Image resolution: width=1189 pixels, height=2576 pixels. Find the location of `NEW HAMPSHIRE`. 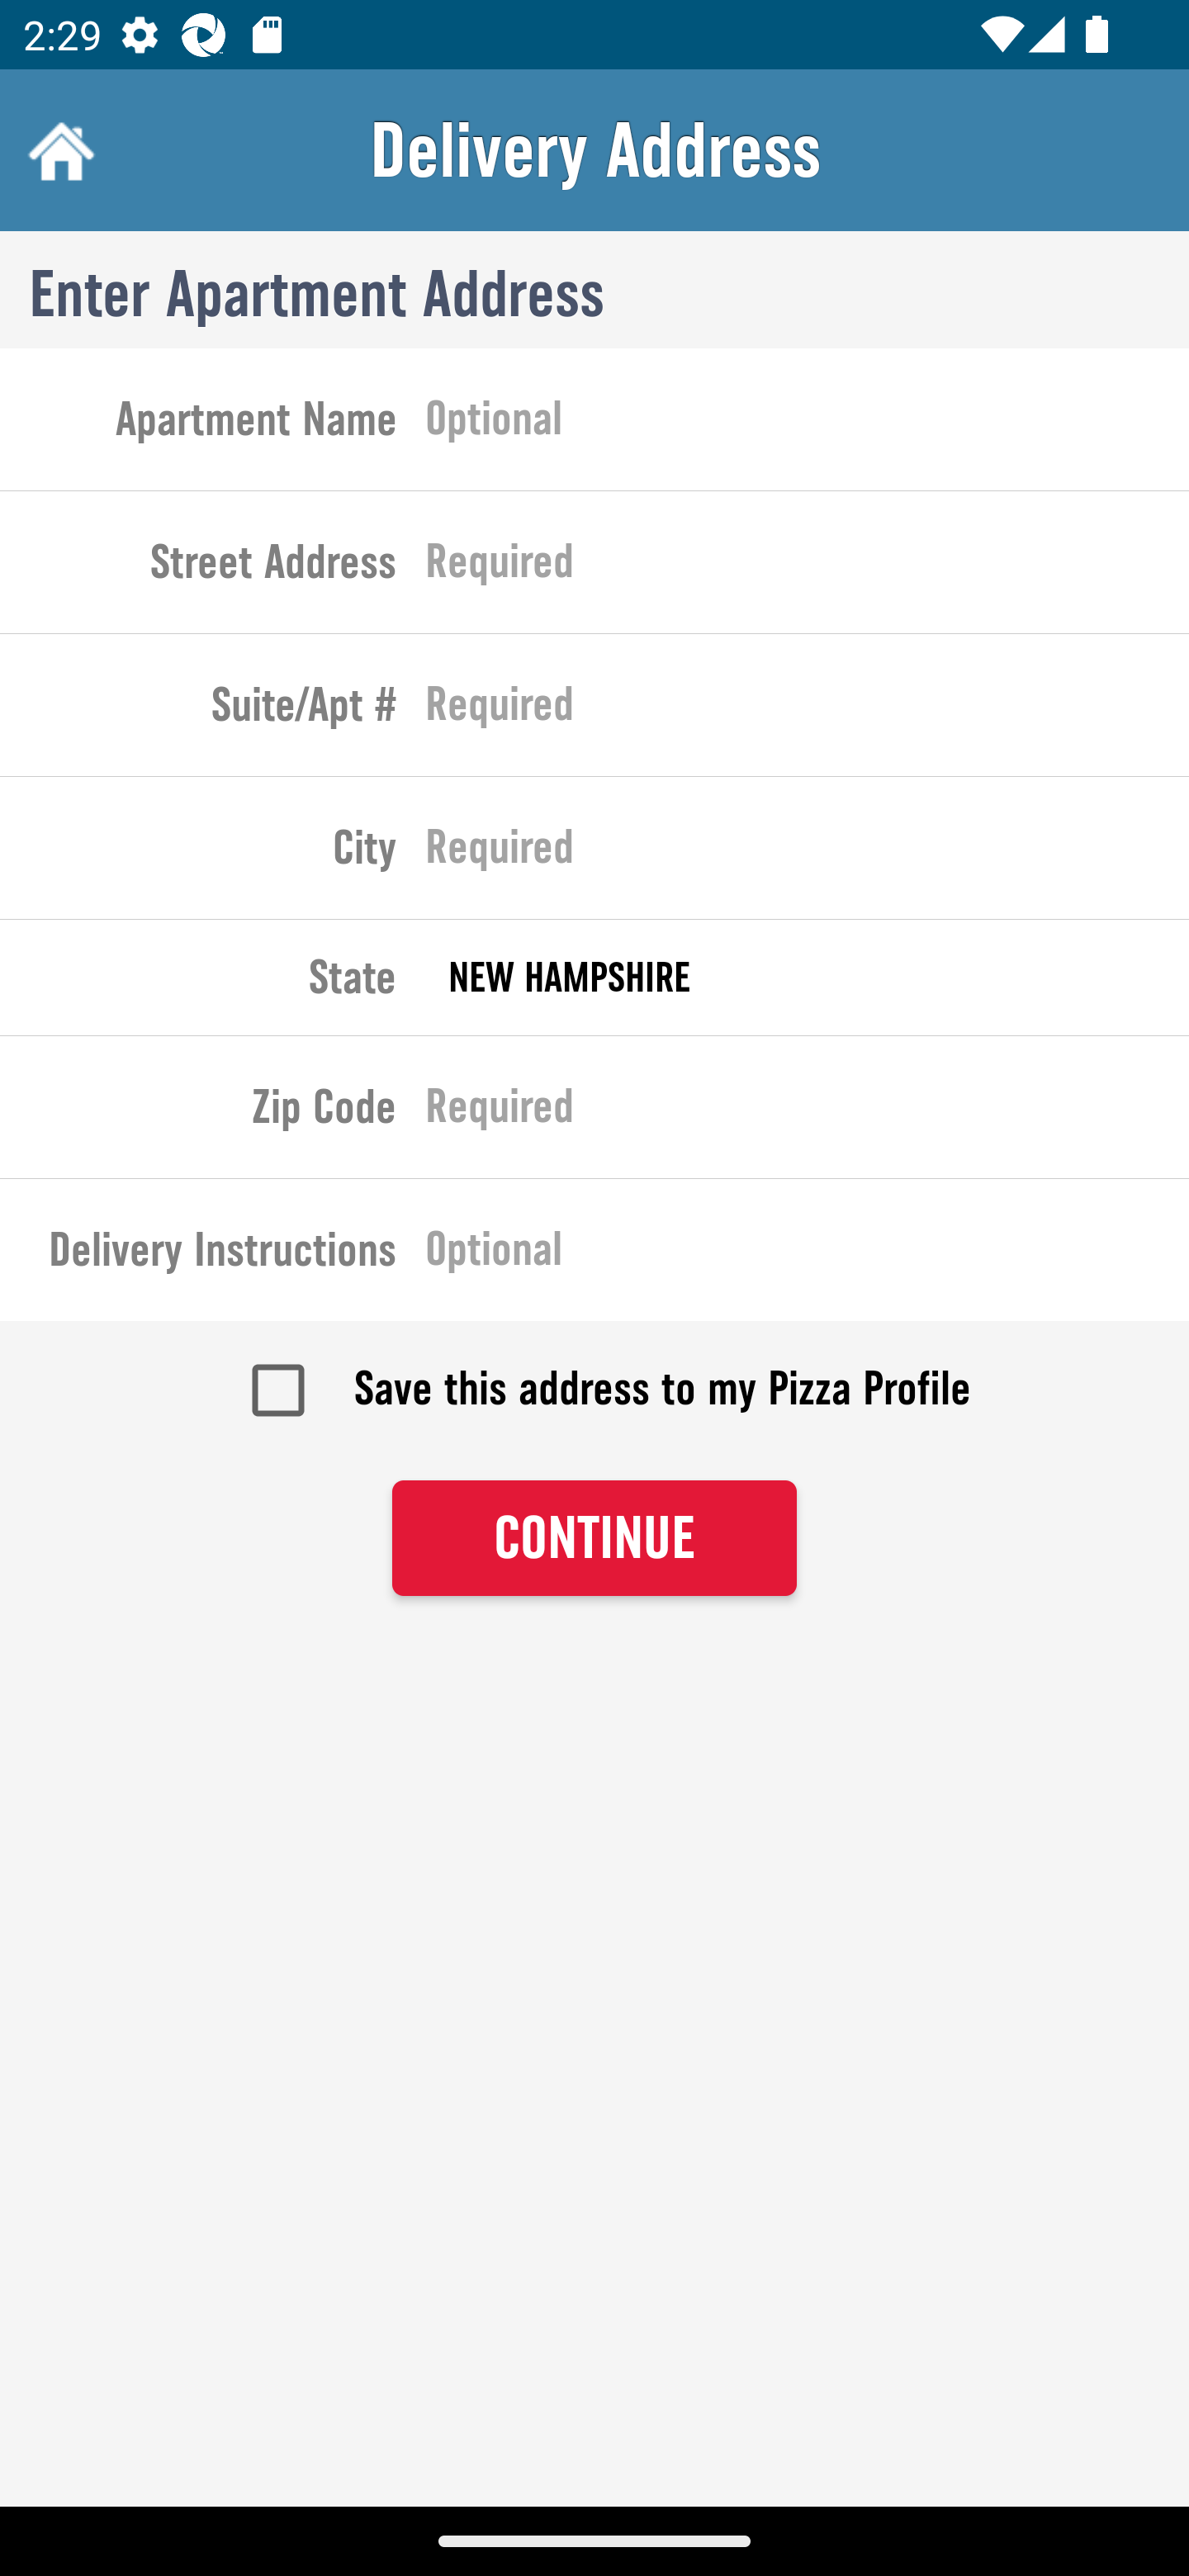

NEW HAMPSHIRE is located at coordinates (808, 978).